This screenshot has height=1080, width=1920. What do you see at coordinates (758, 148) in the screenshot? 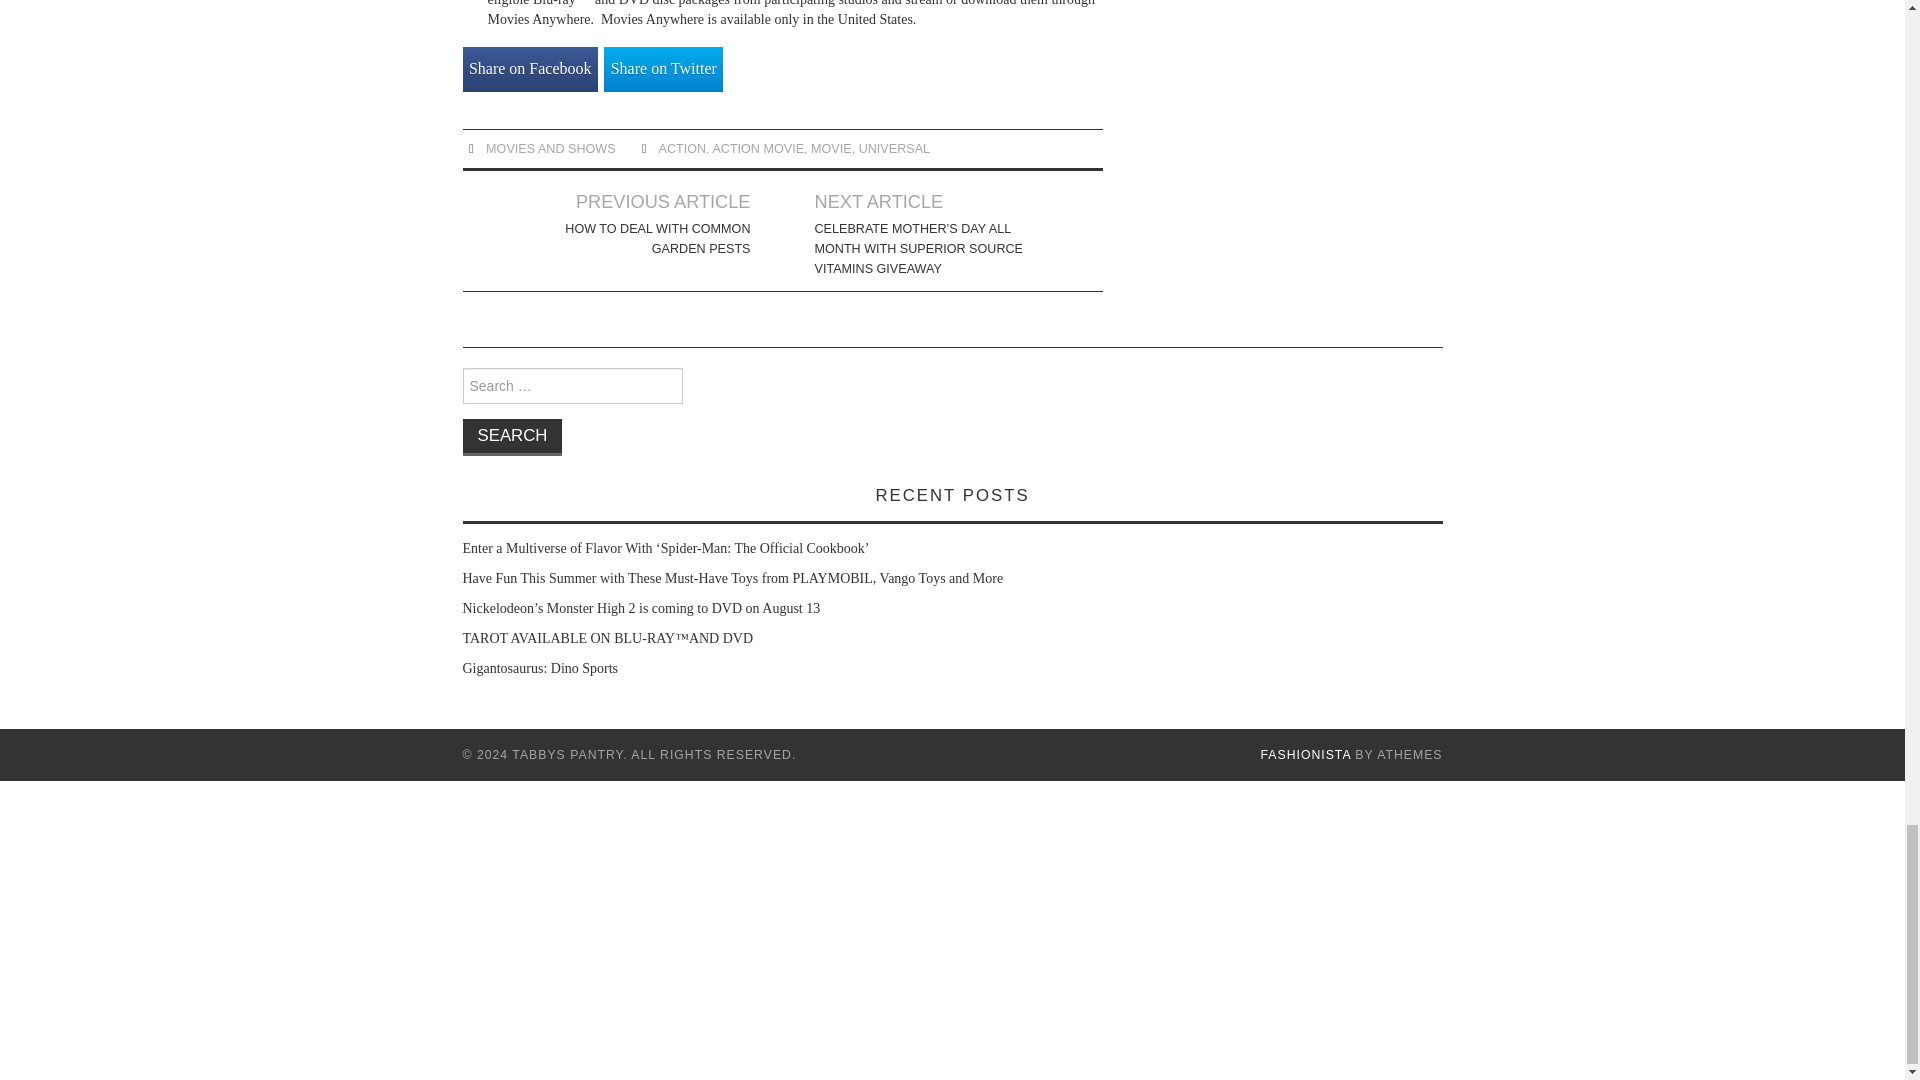
I see `ACTION MOVIE` at bounding box center [758, 148].